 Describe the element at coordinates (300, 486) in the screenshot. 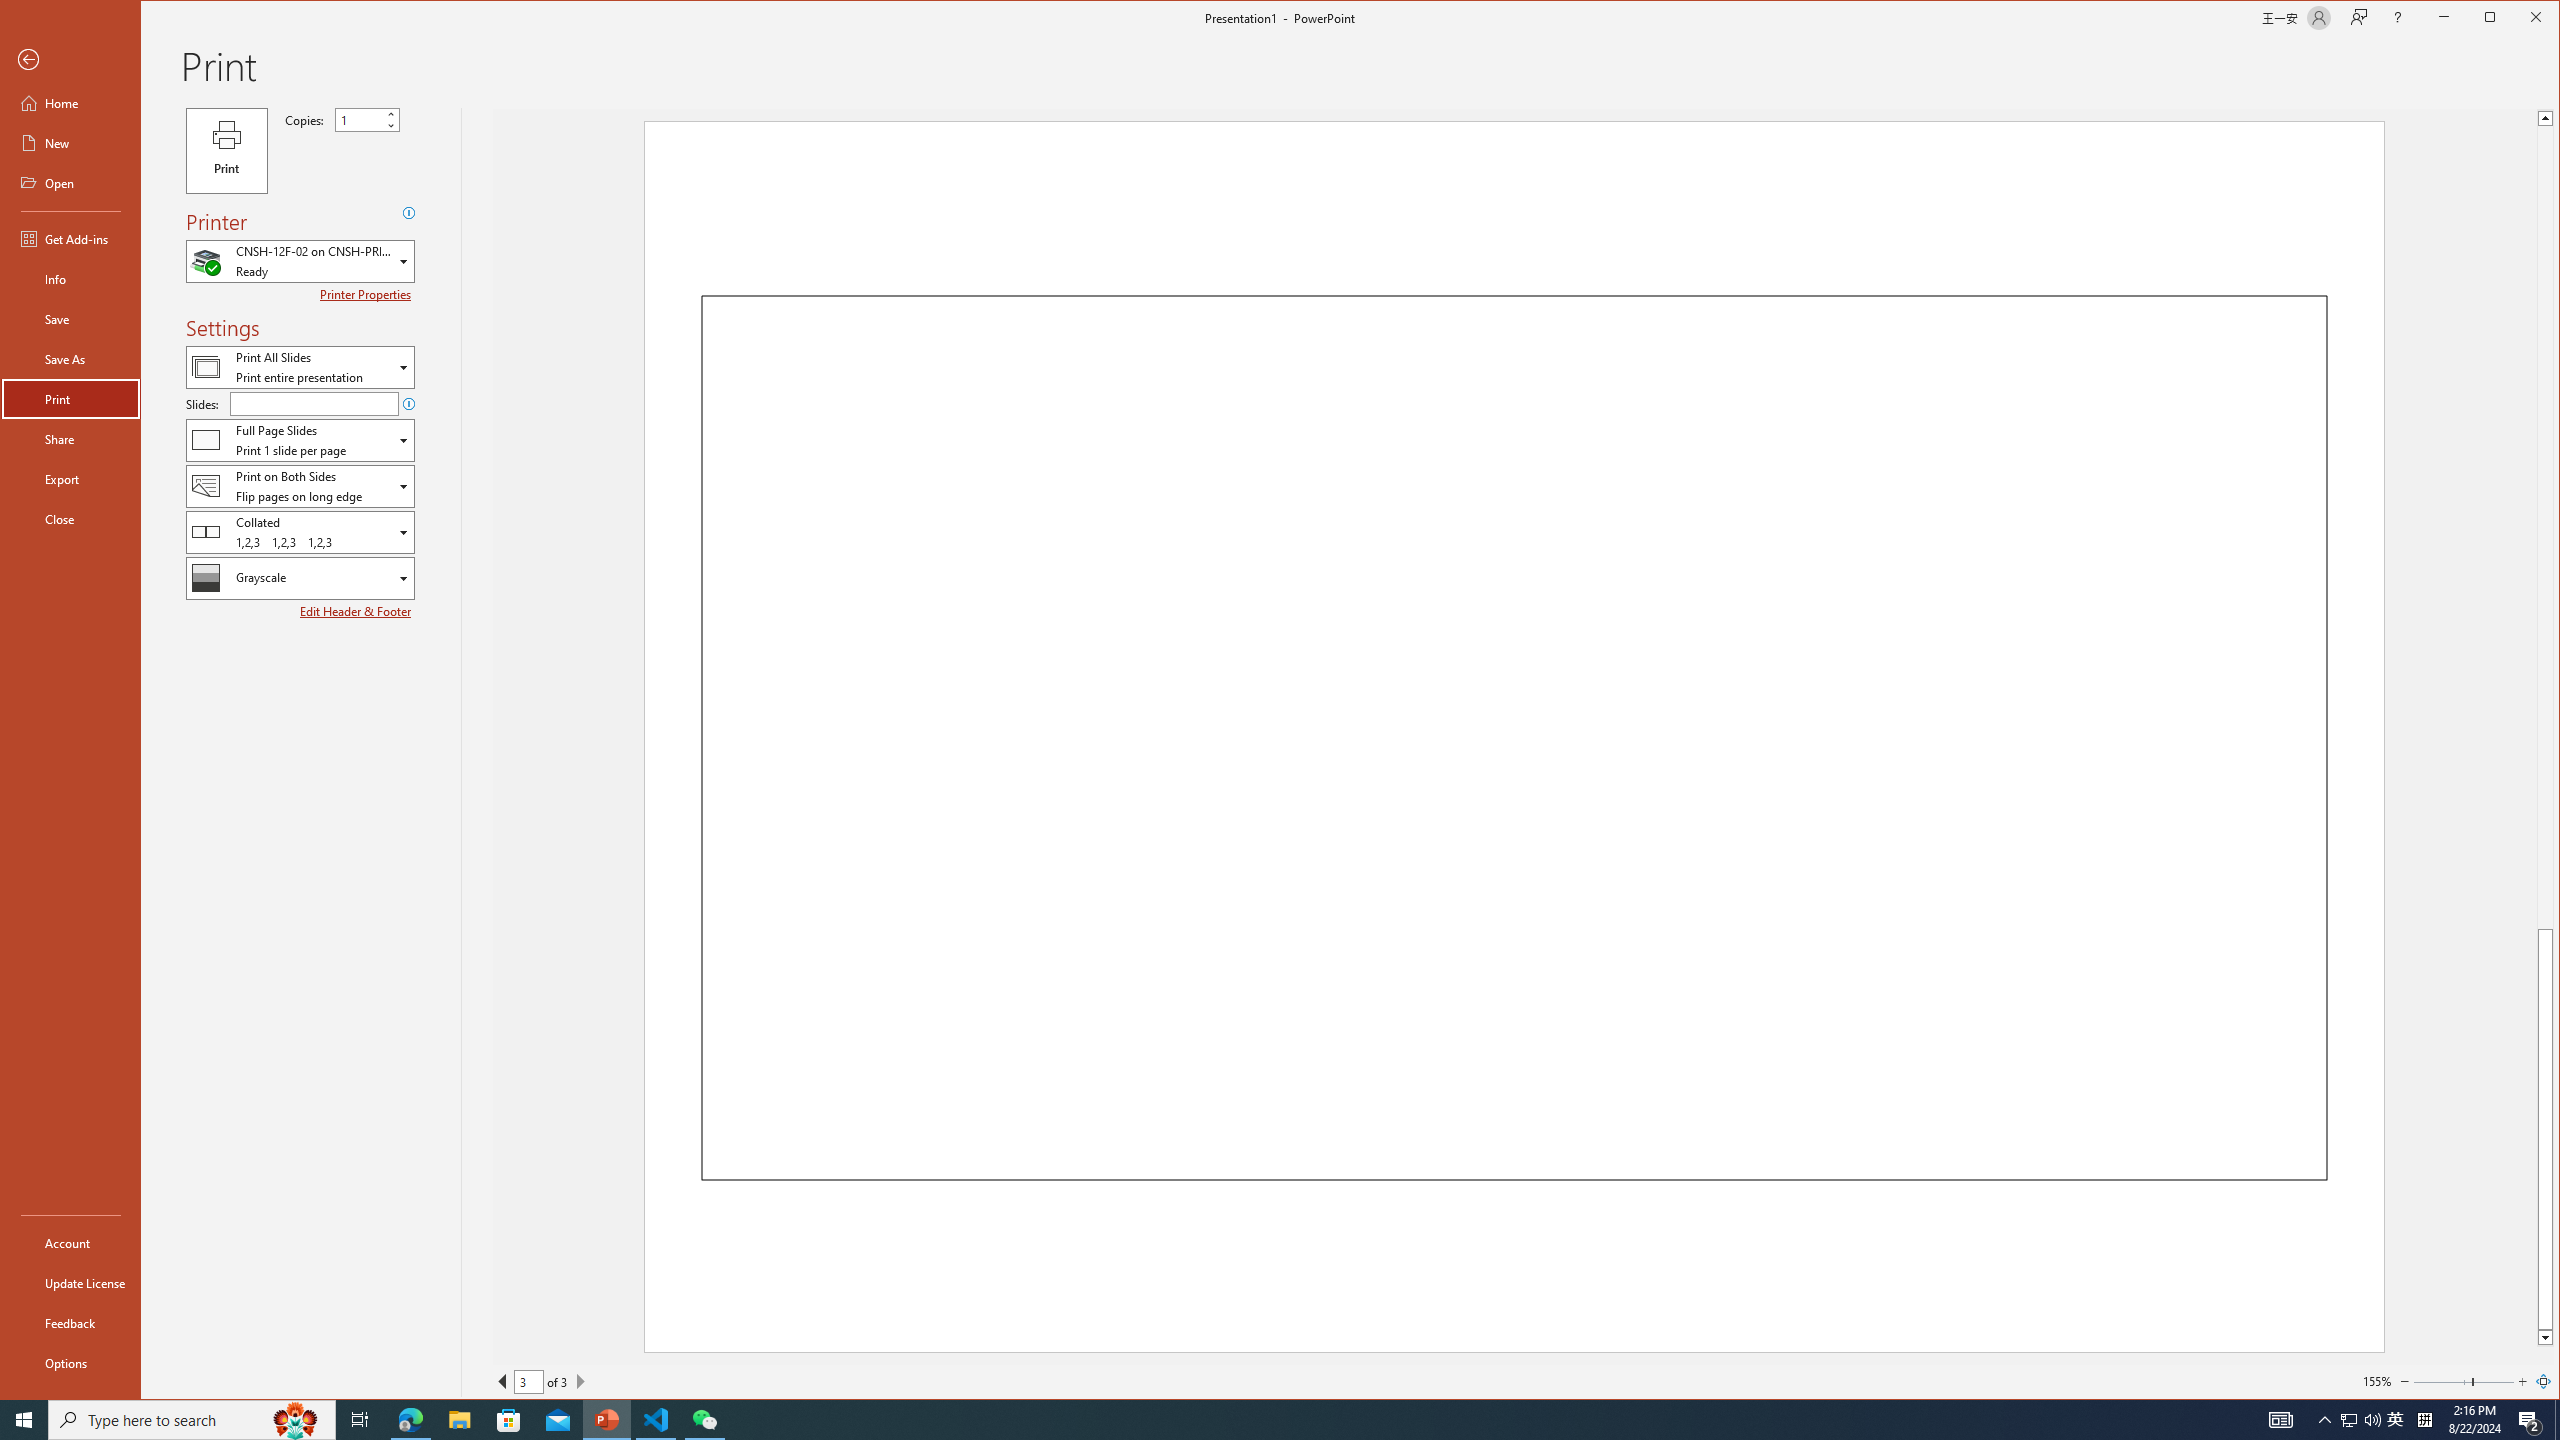

I see `Two-Sided Printing` at that location.